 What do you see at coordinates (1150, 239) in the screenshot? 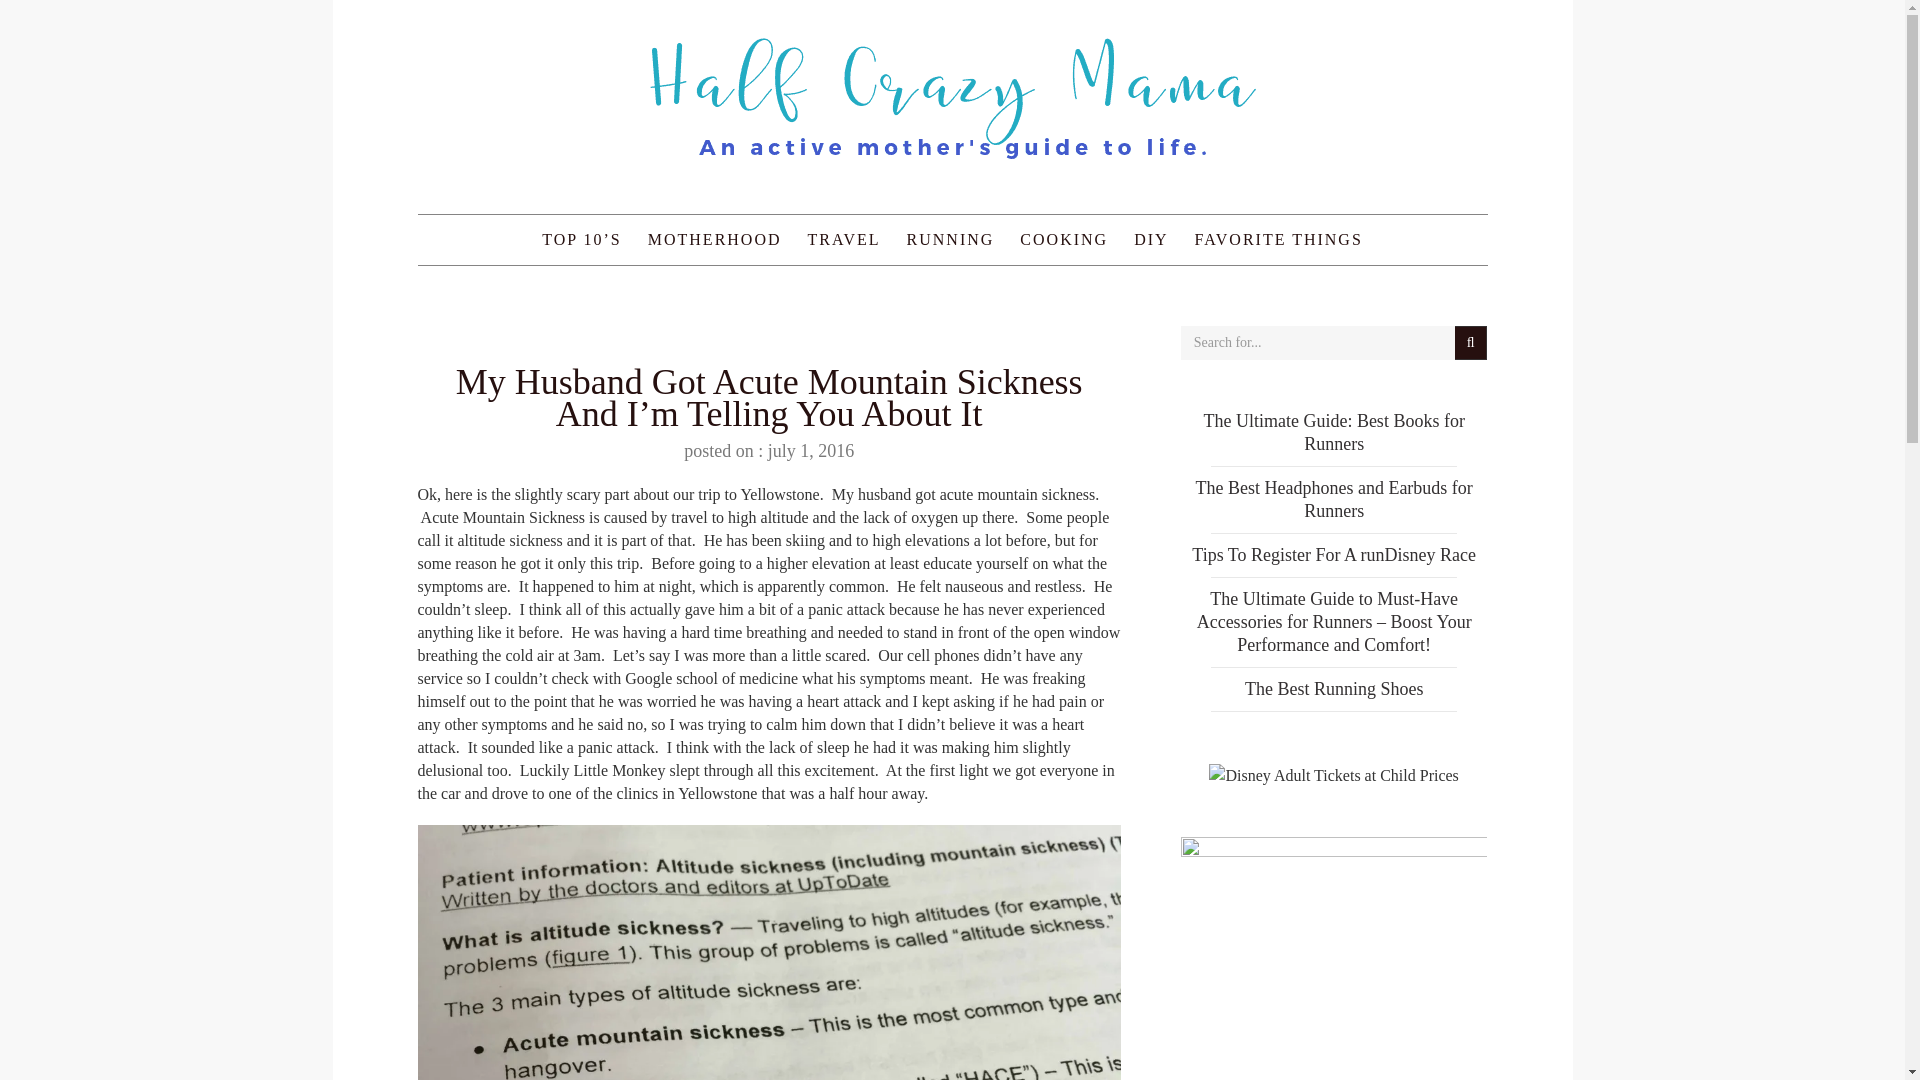
I see `DIY` at bounding box center [1150, 239].